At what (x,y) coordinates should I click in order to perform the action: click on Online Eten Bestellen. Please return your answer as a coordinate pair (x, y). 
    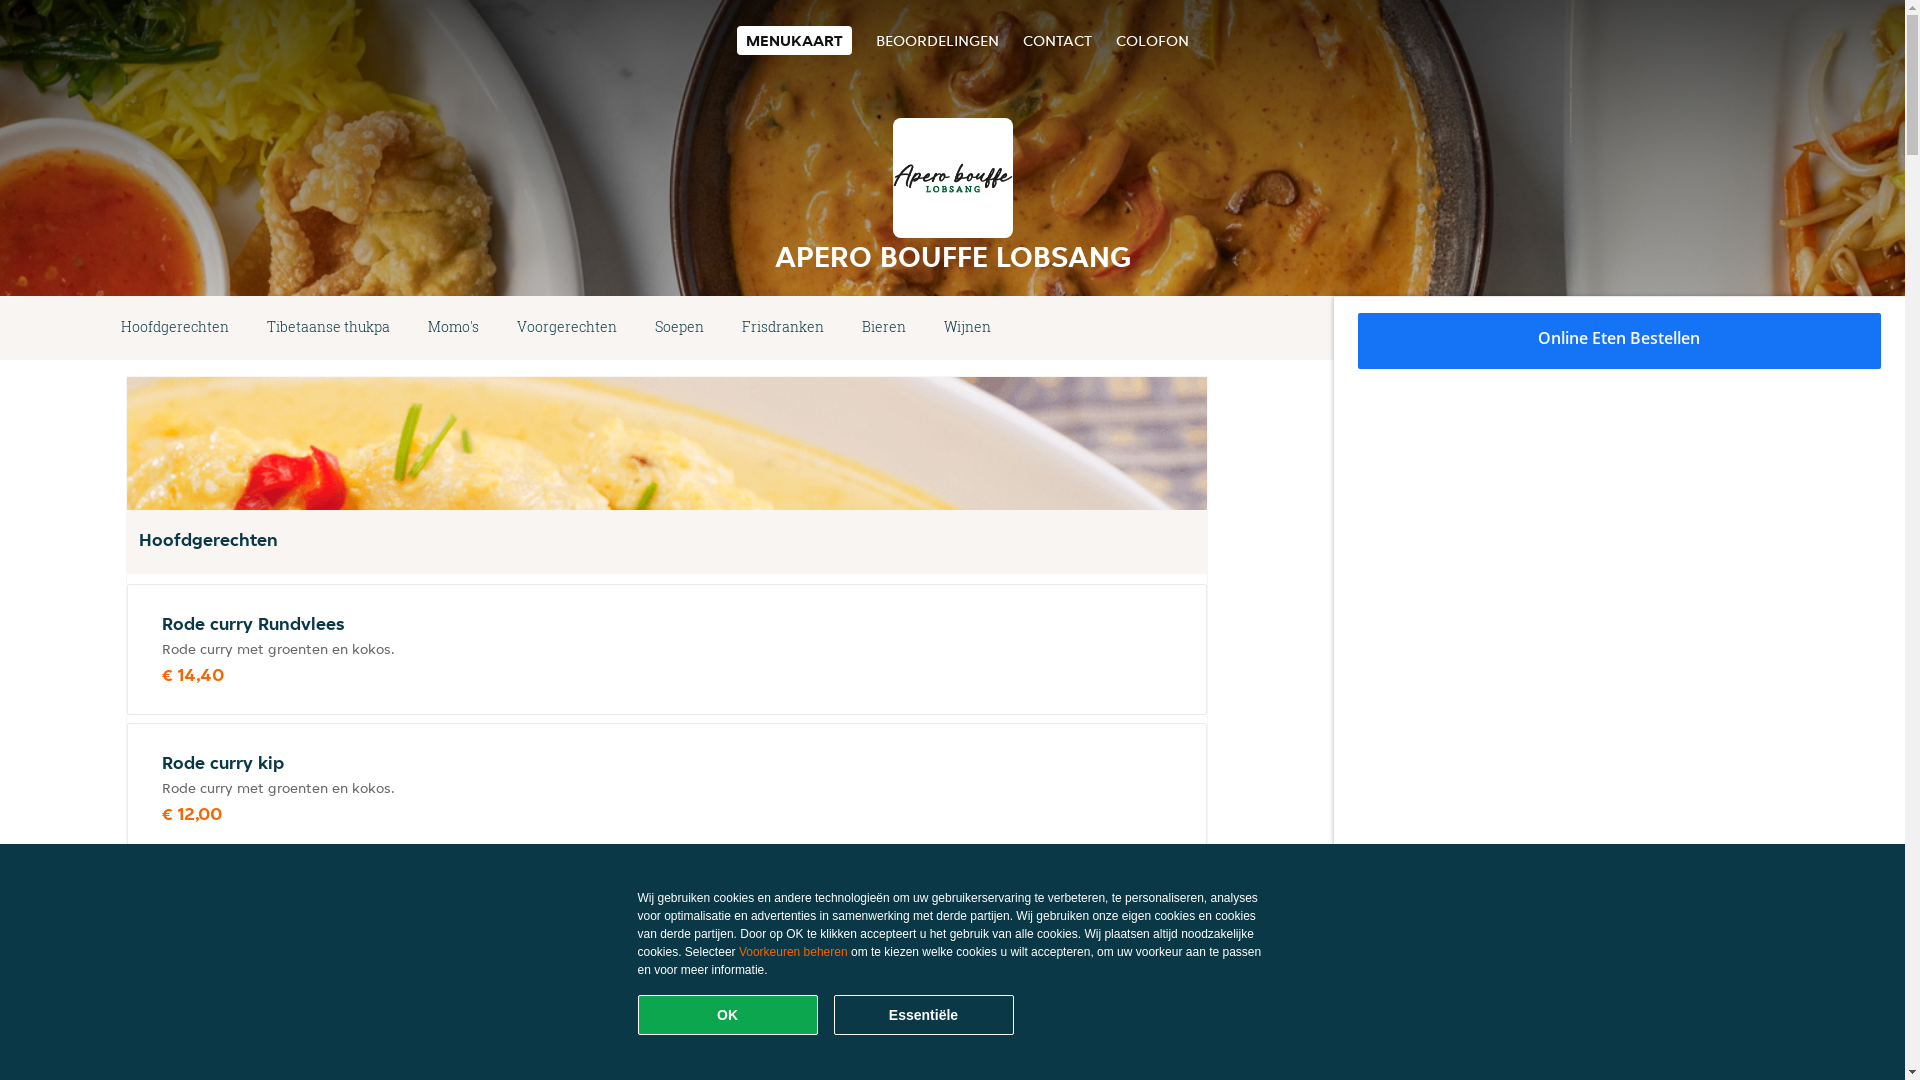
    Looking at the image, I should click on (1620, 341).